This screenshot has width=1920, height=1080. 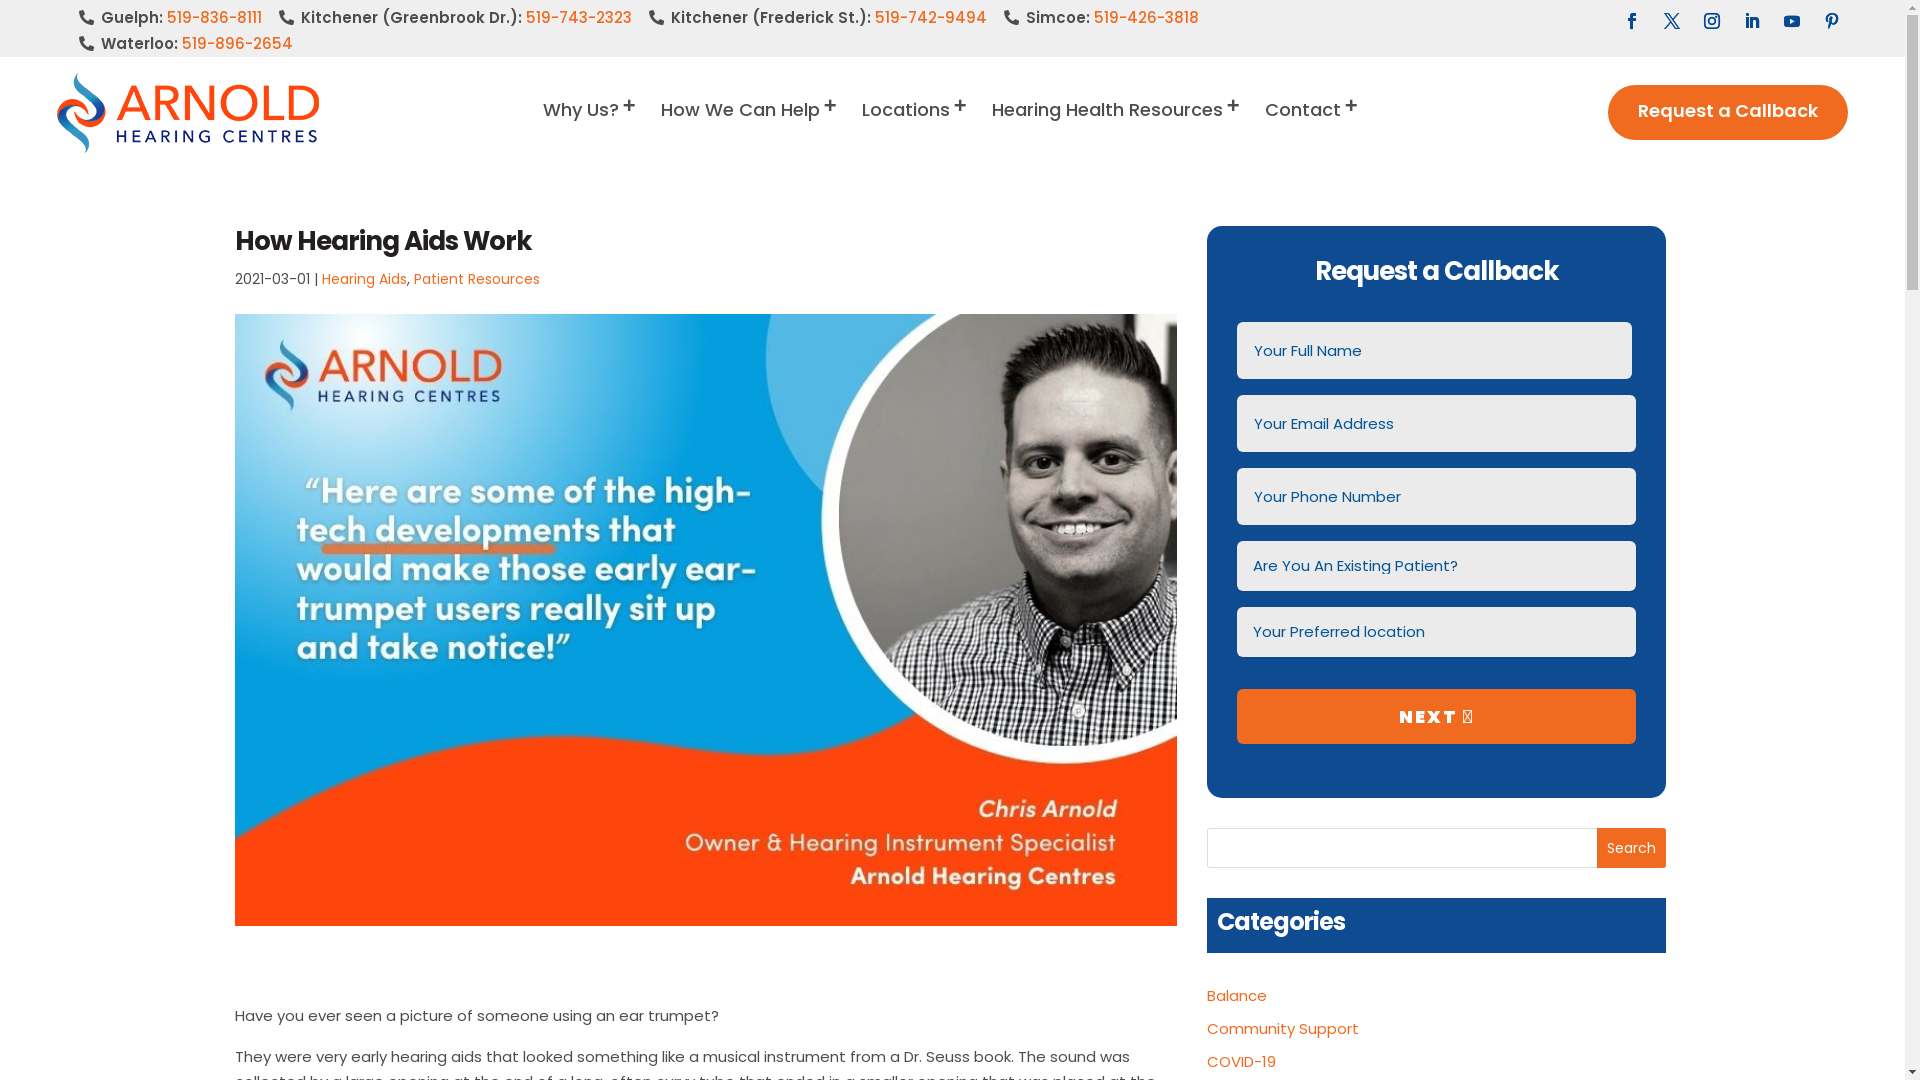 I want to click on 519-743-2323, so click(x=579, y=18).